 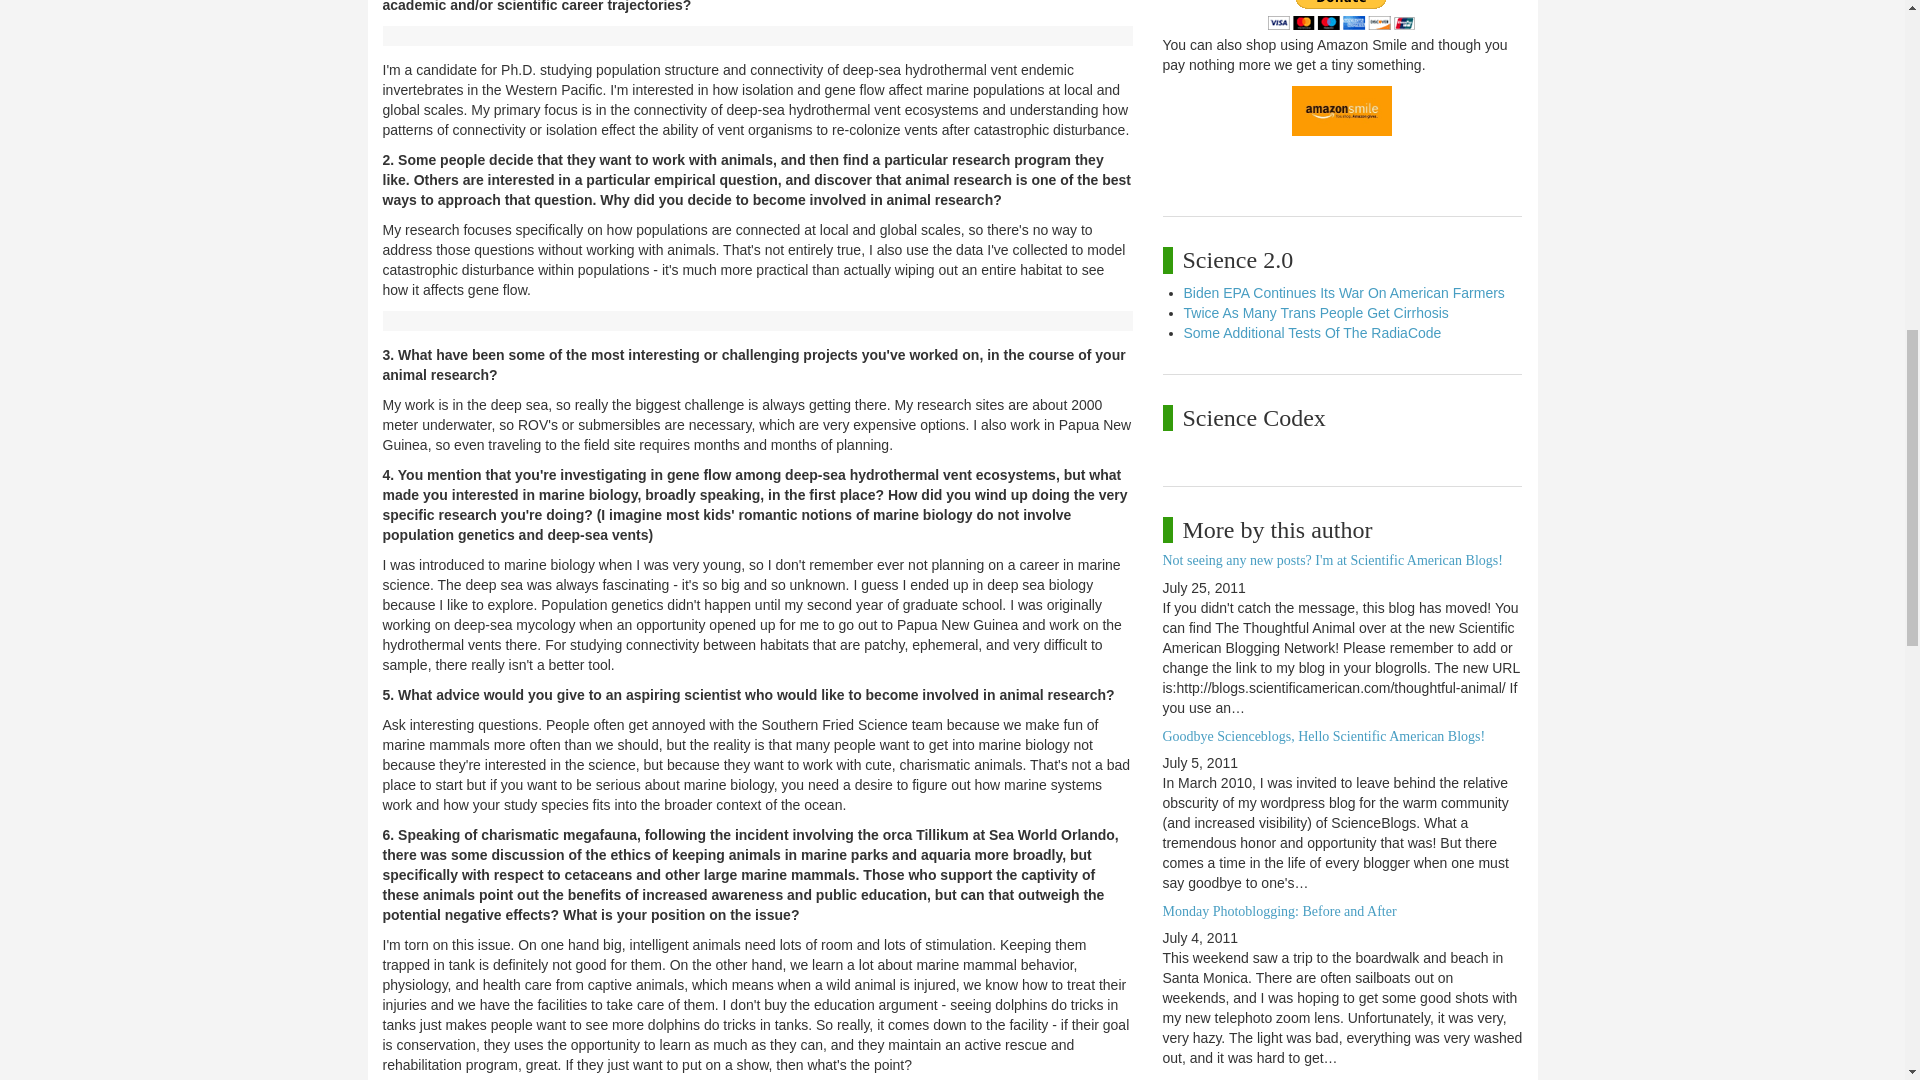 What do you see at coordinates (1341, 15) in the screenshot?
I see `PayPal - The safer, easier way to pay online!` at bounding box center [1341, 15].